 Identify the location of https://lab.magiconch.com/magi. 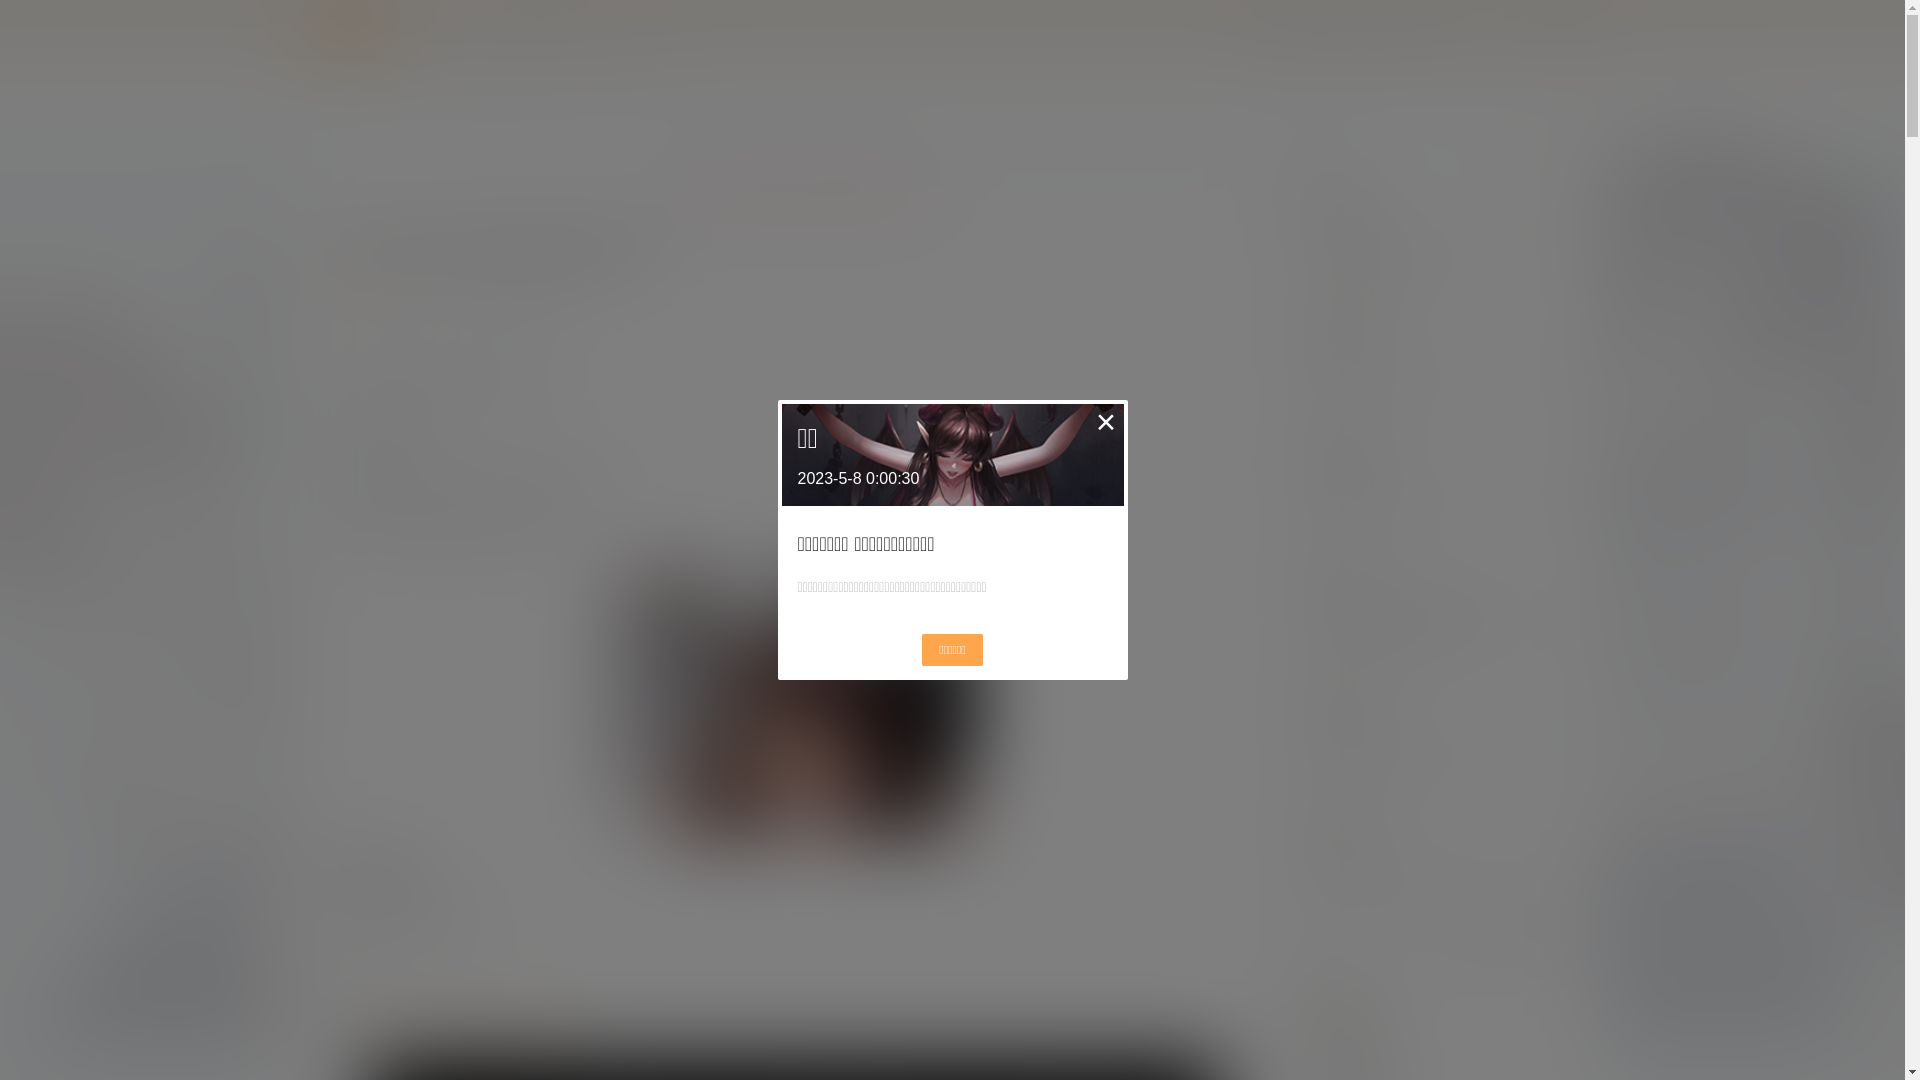
(466, 1024).